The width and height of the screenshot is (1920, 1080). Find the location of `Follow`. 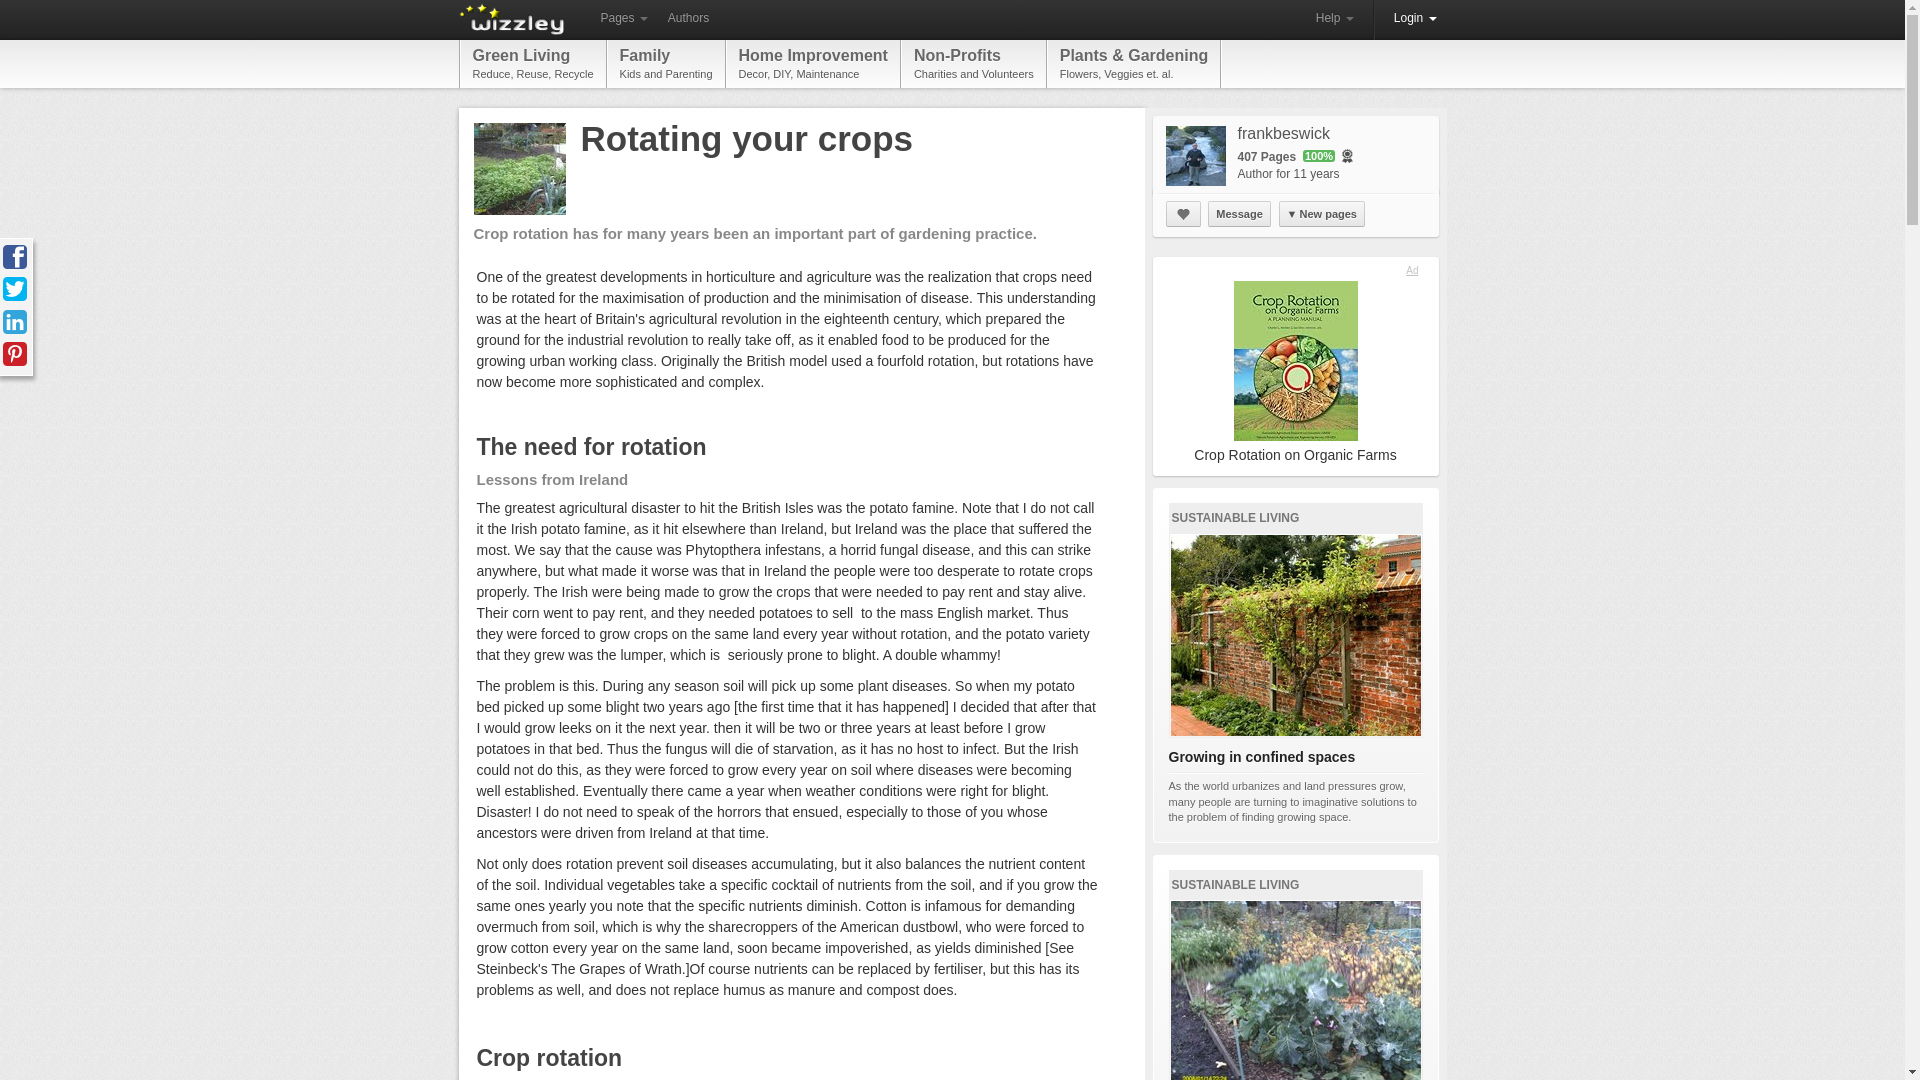

Follow is located at coordinates (688, 19).